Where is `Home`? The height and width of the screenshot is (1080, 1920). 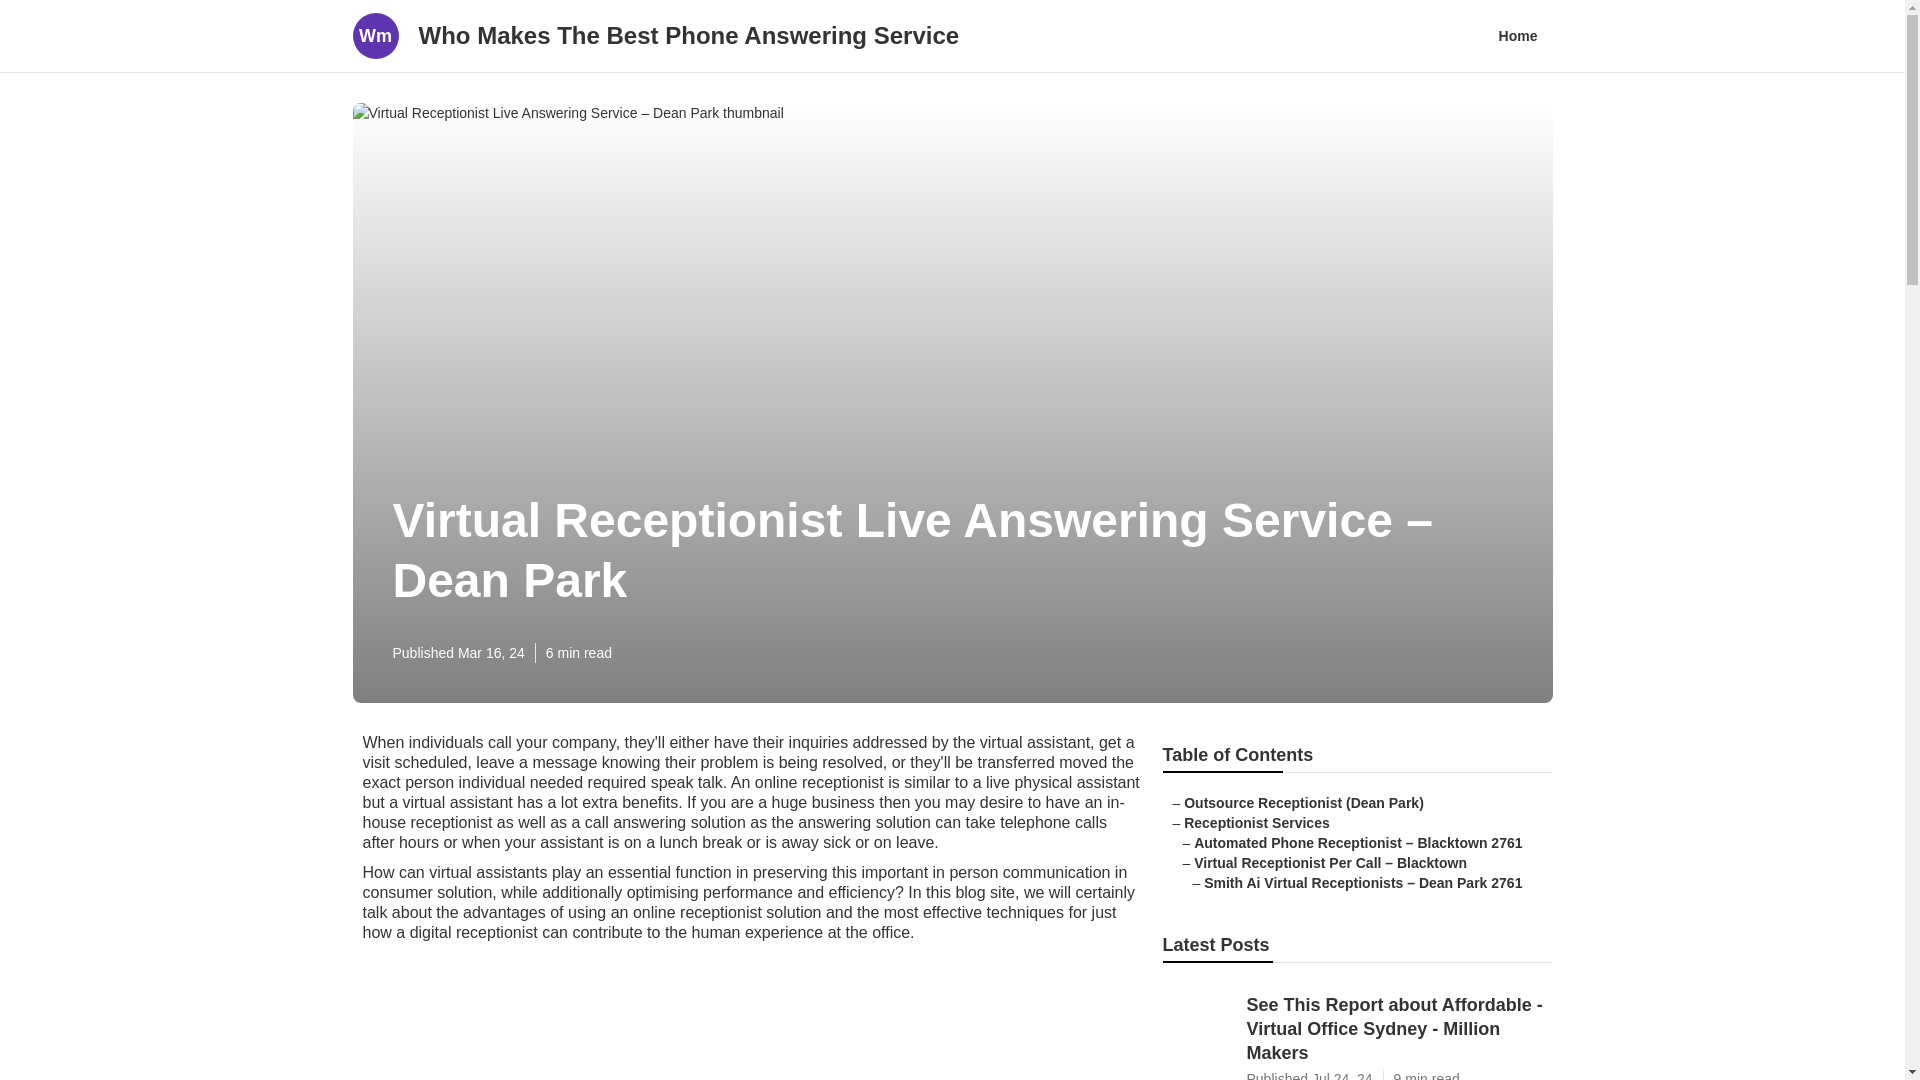 Home is located at coordinates (1518, 36).